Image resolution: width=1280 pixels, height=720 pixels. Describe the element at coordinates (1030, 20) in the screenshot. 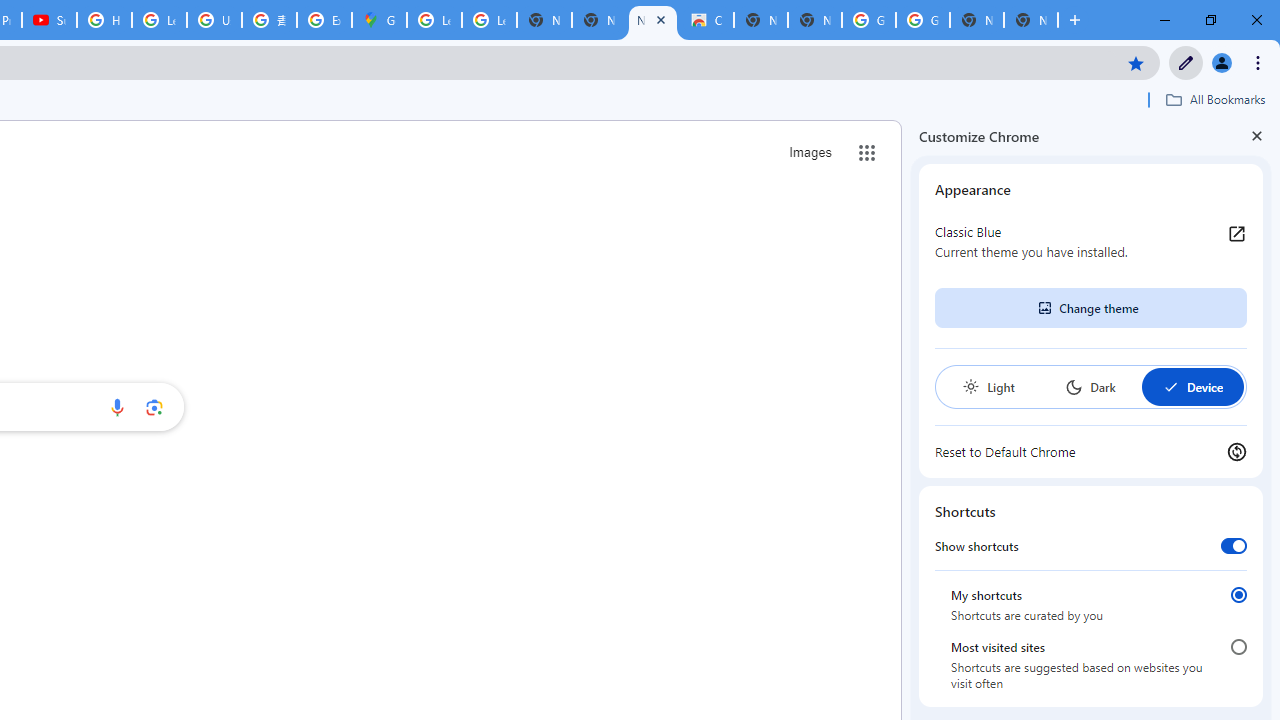

I see `New Tab` at that location.